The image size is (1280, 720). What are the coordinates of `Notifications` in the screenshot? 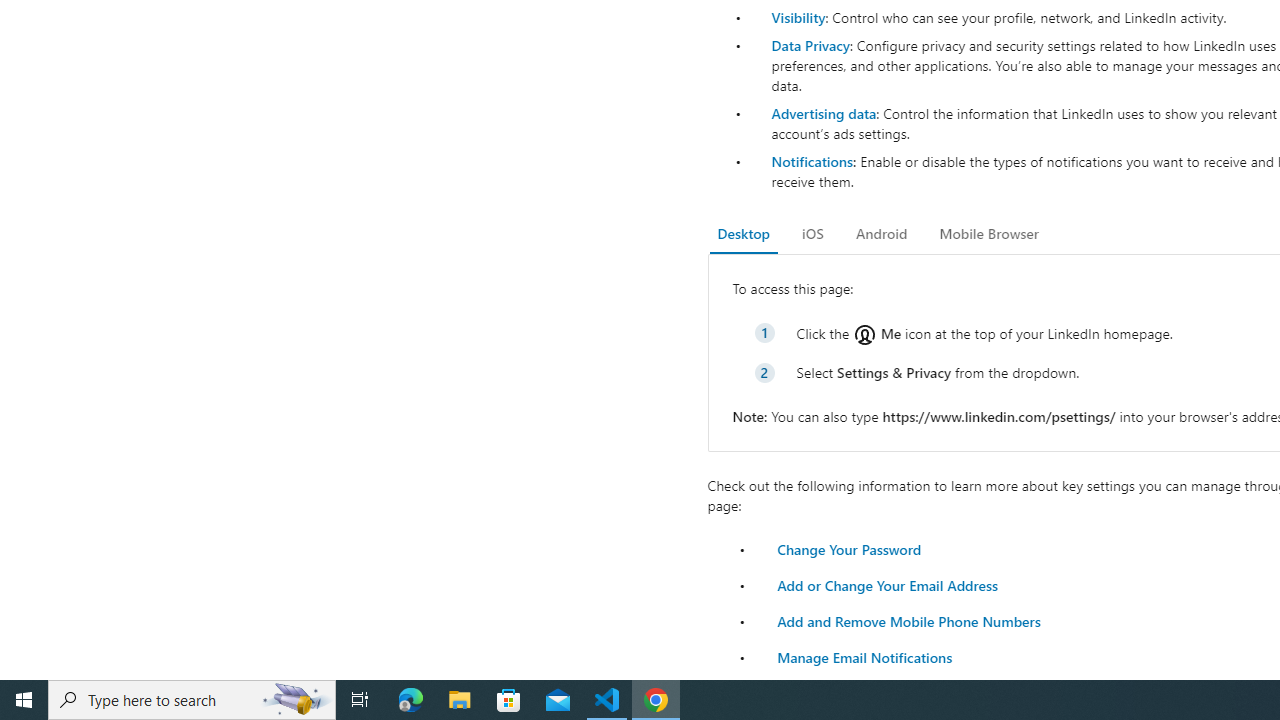 It's located at (811, 161).